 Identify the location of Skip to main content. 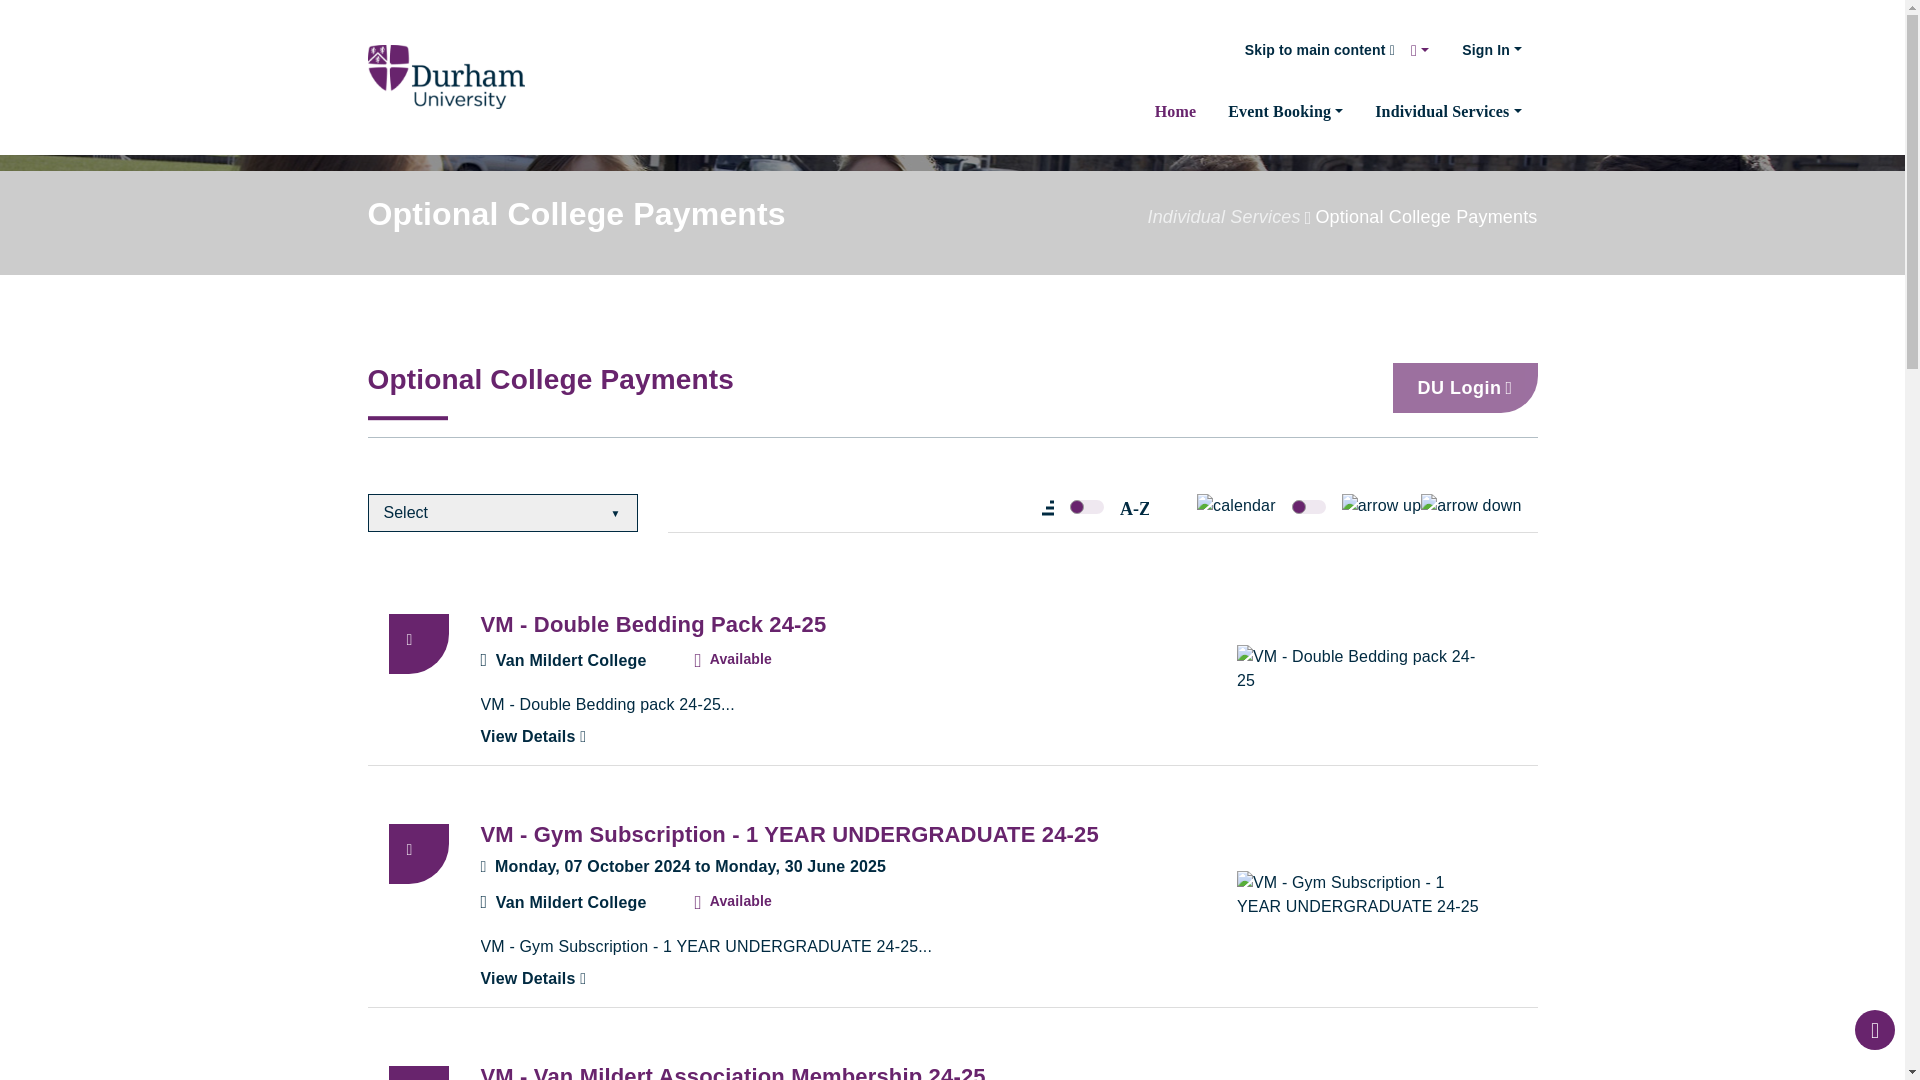
(1320, 50).